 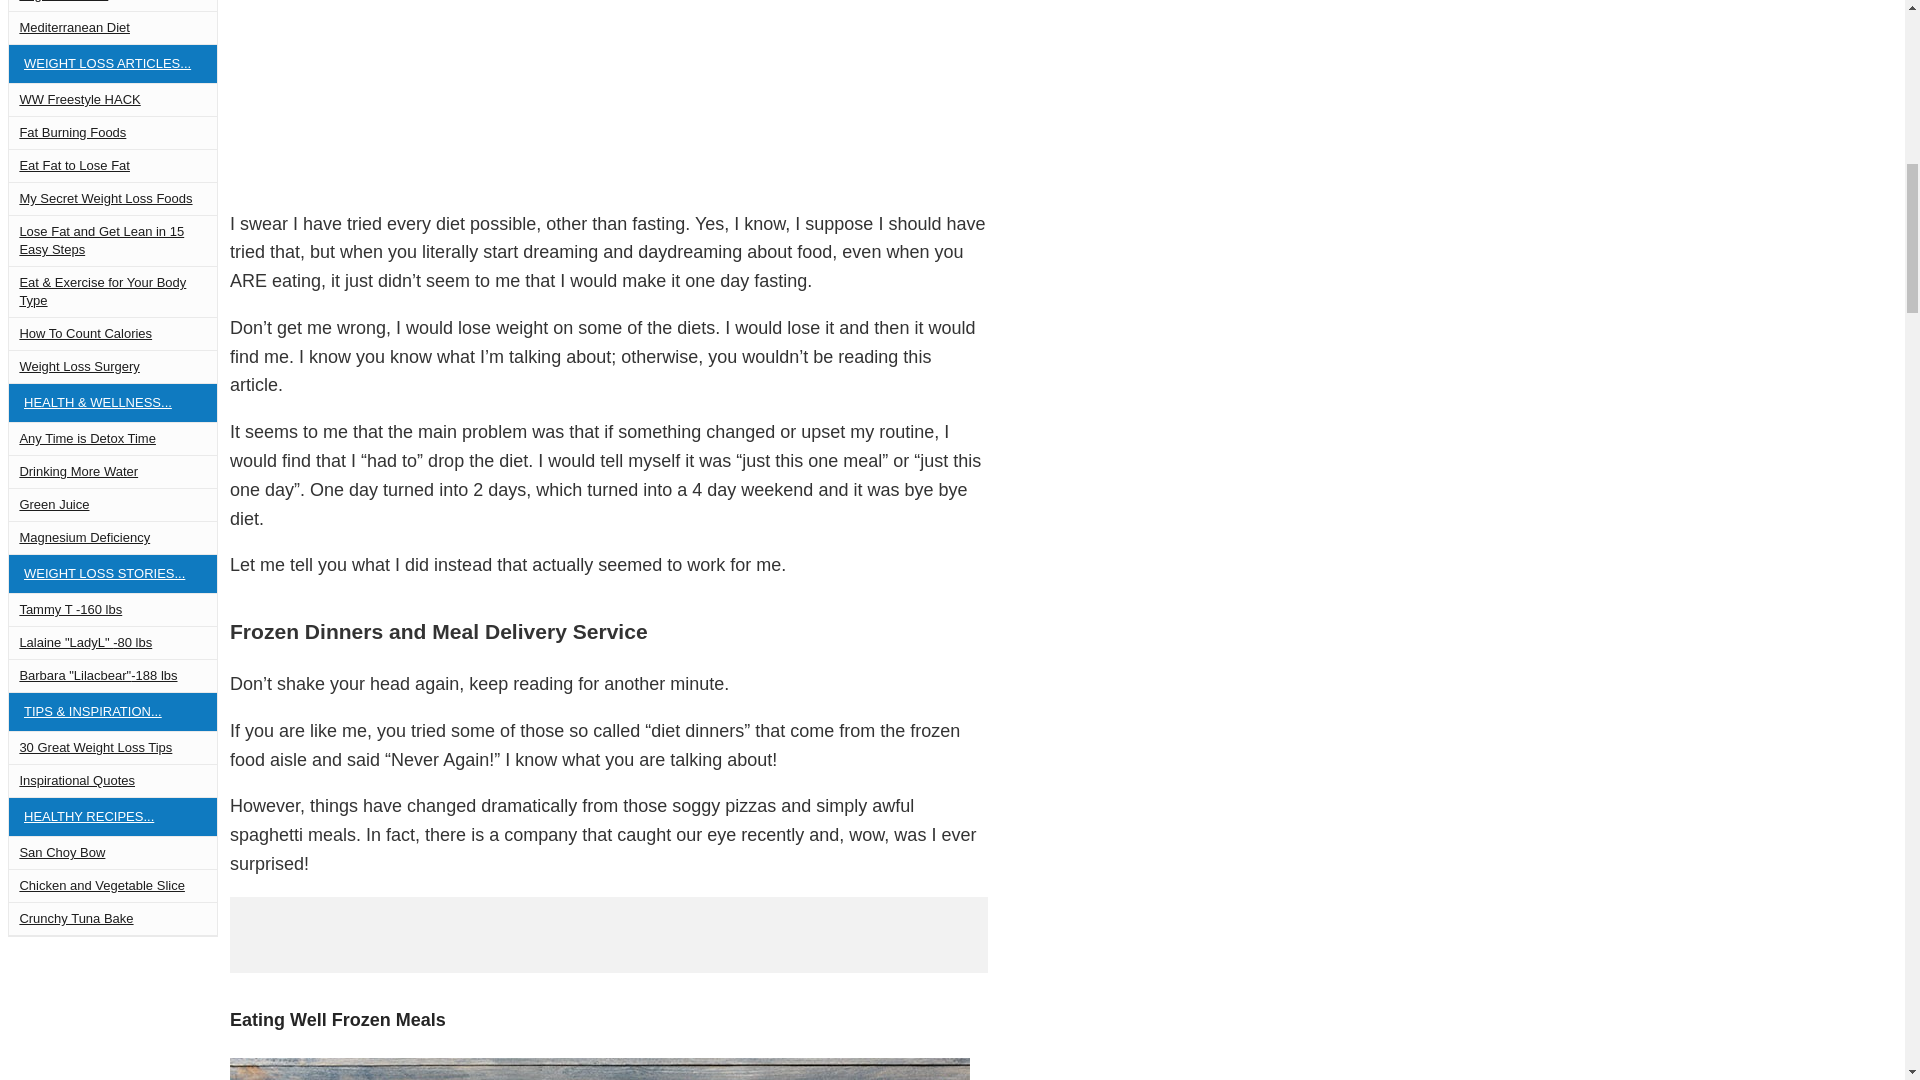 I want to click on Fat Burning Foods, so click(x=112, y=132).